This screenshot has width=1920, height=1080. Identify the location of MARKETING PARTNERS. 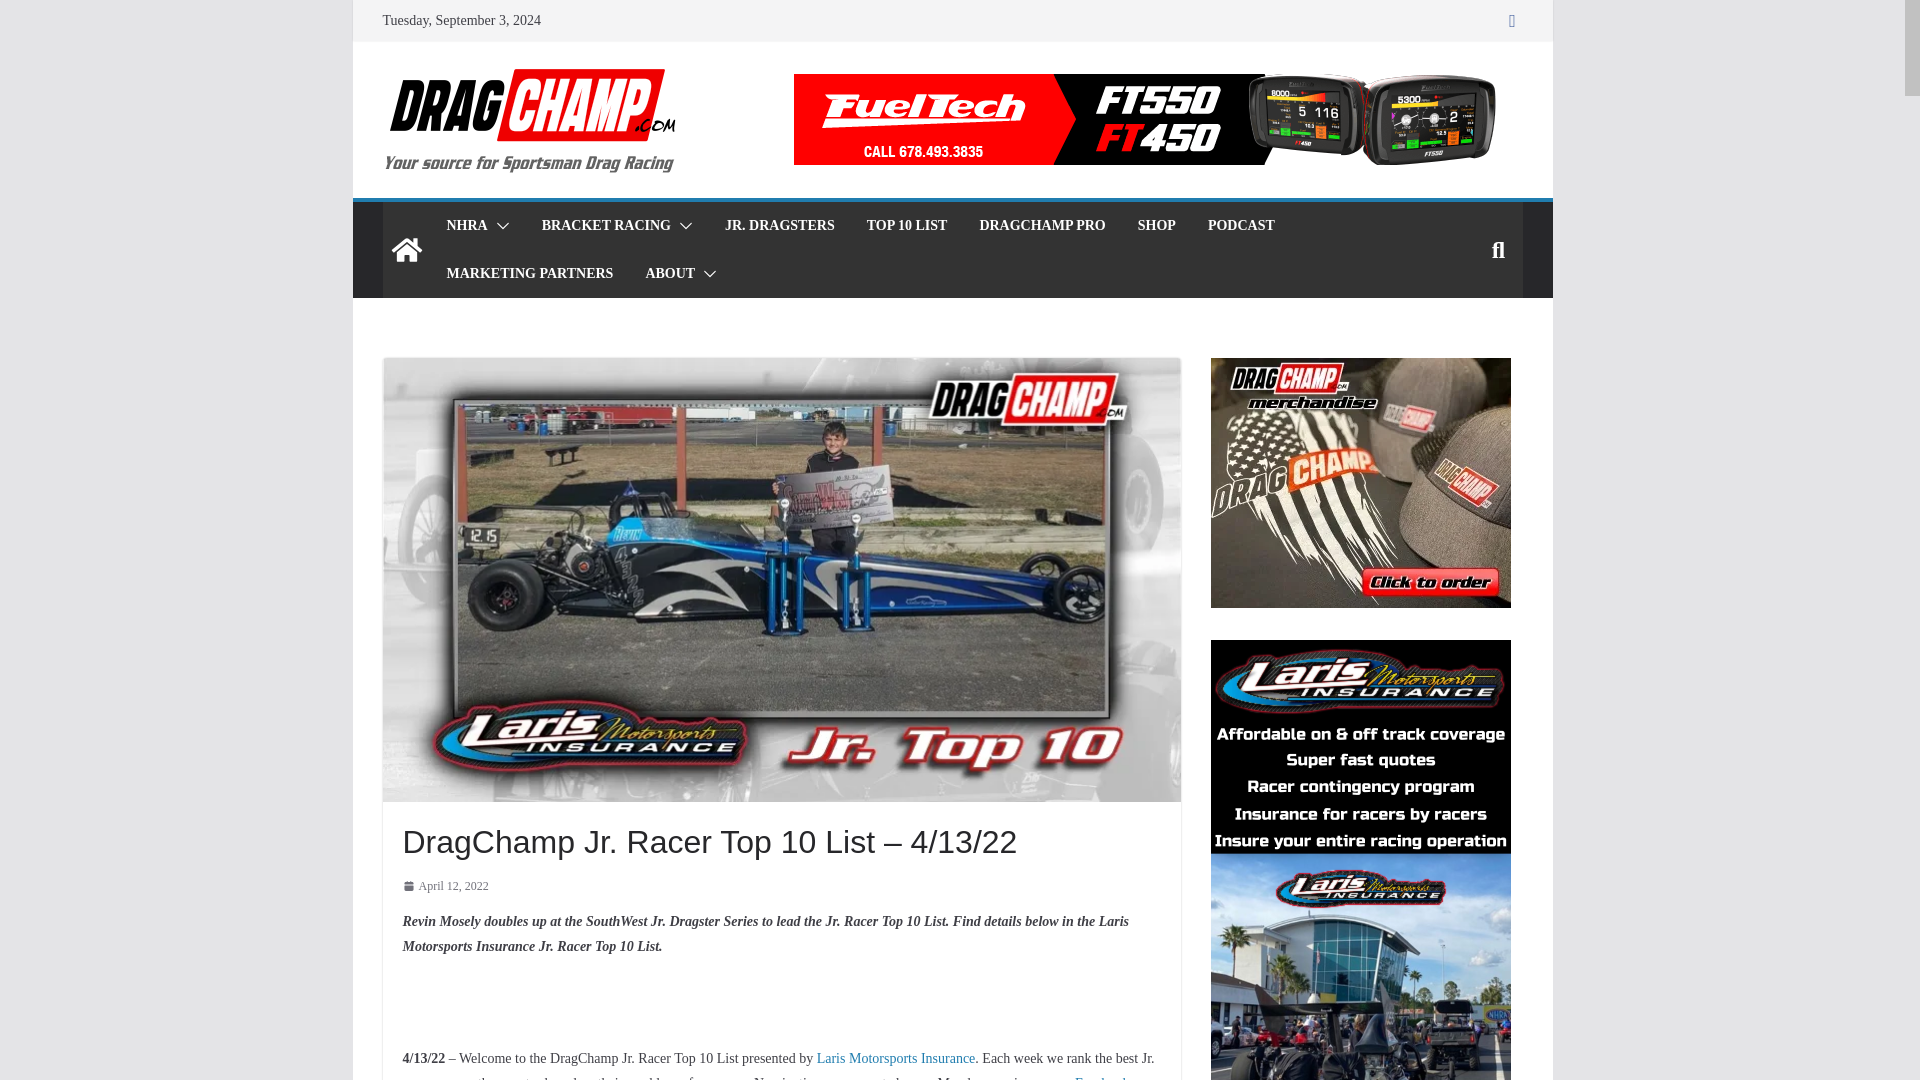
(528, 274).